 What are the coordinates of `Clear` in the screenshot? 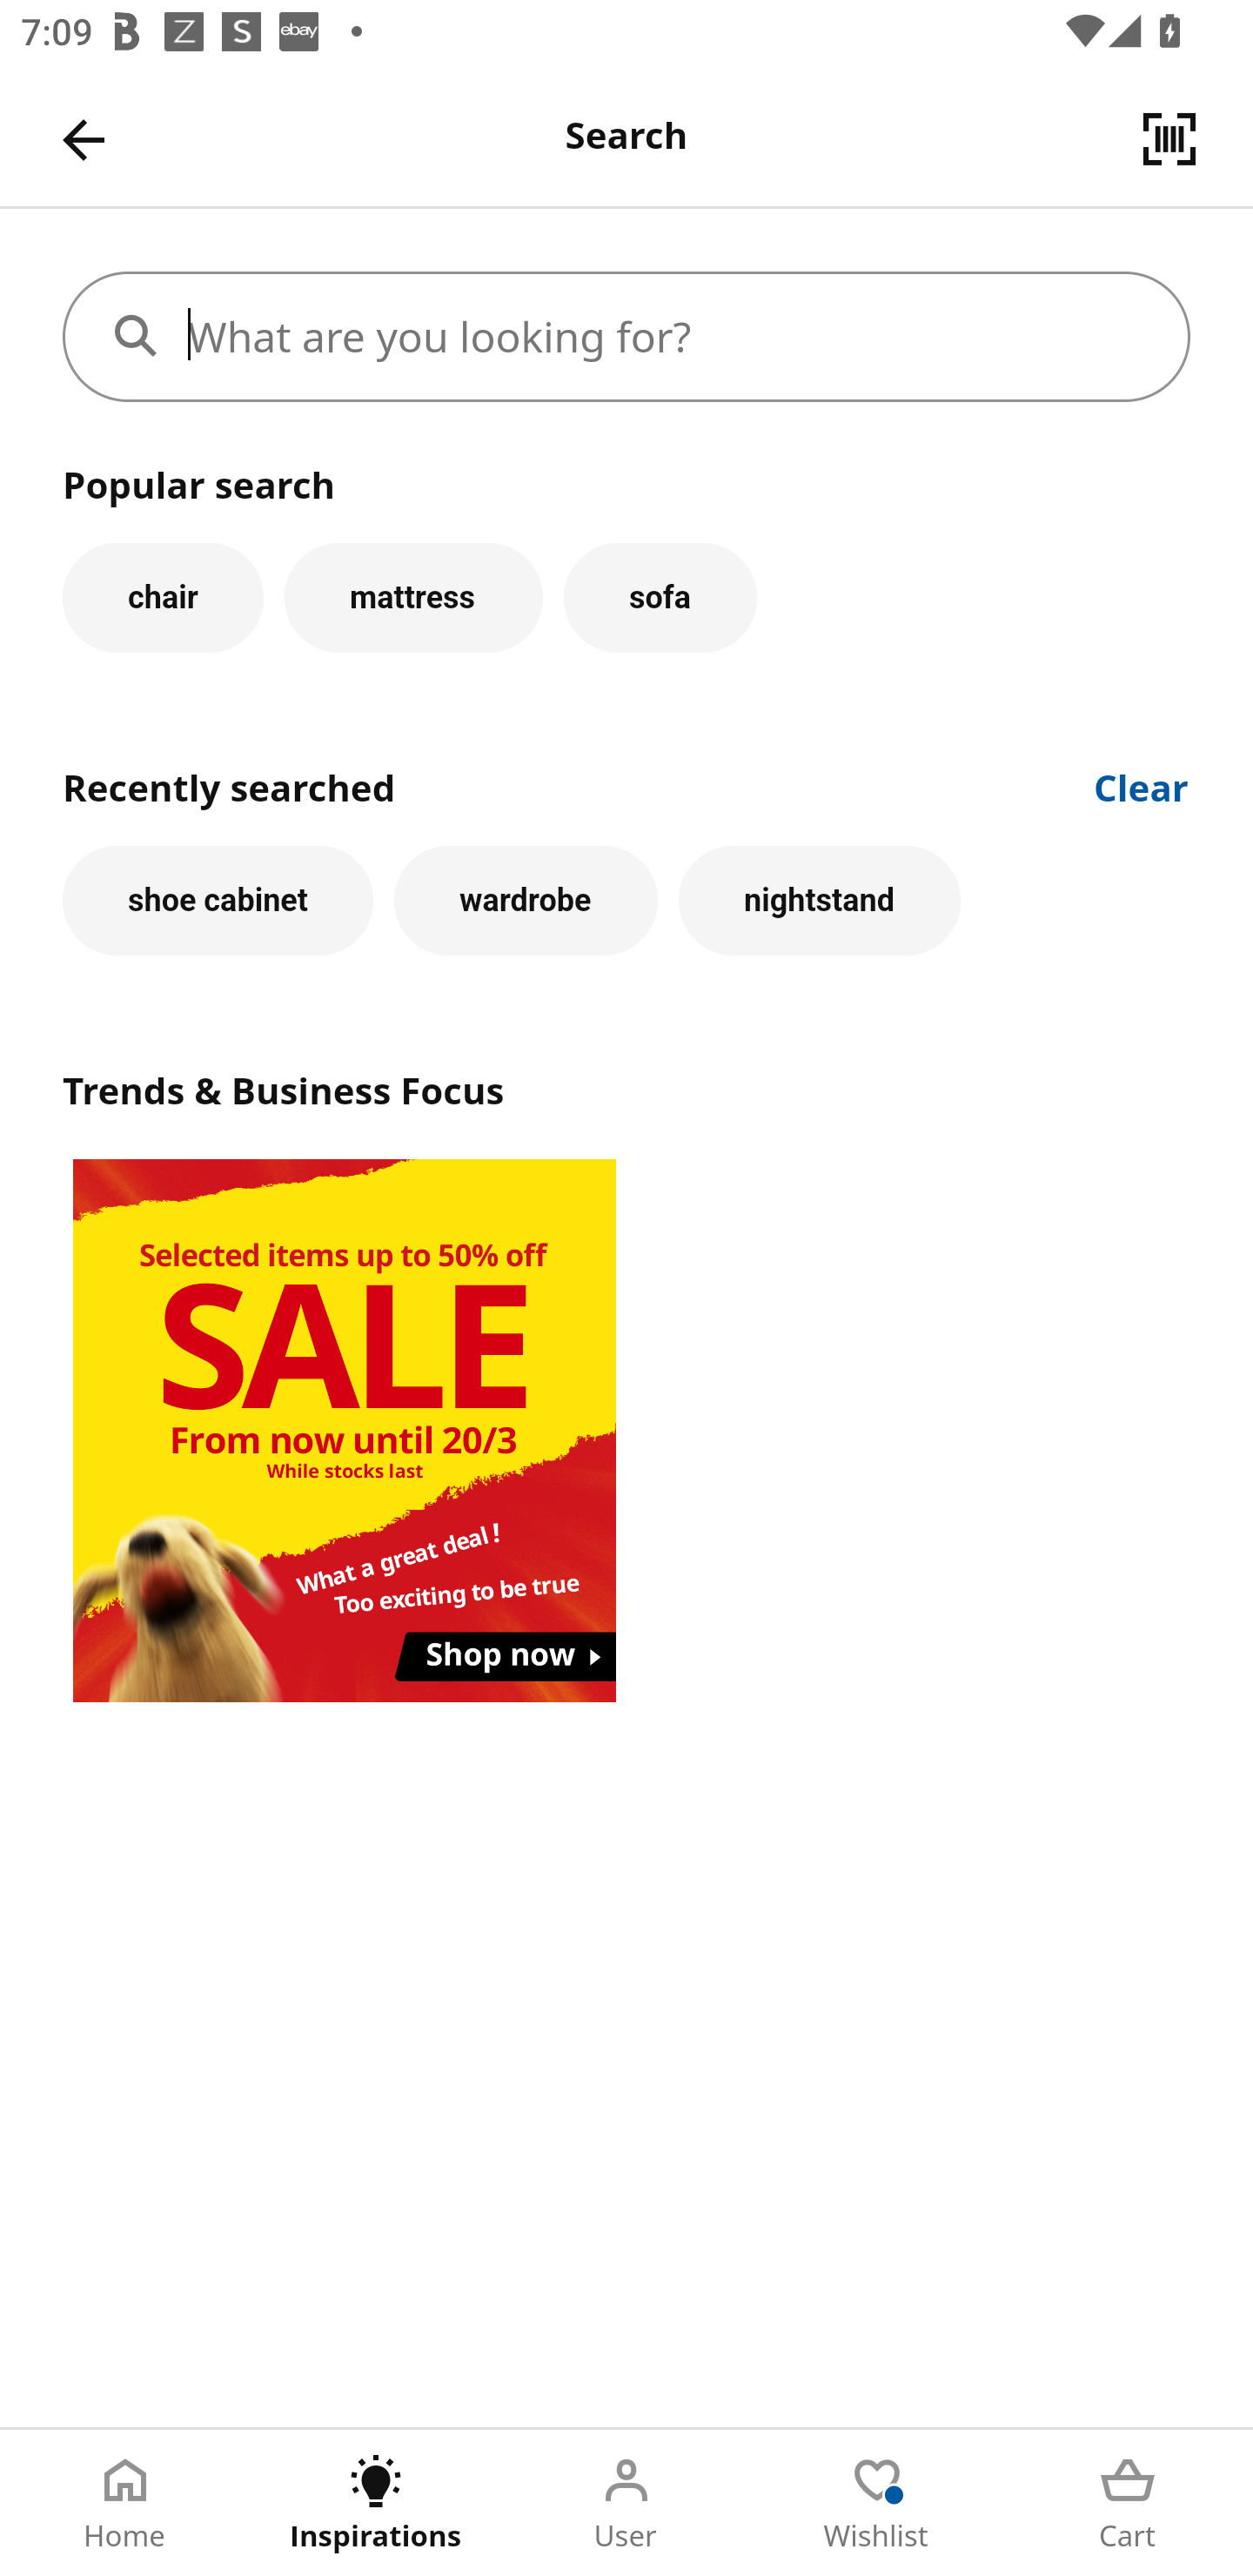 It's located at (1142, 785).